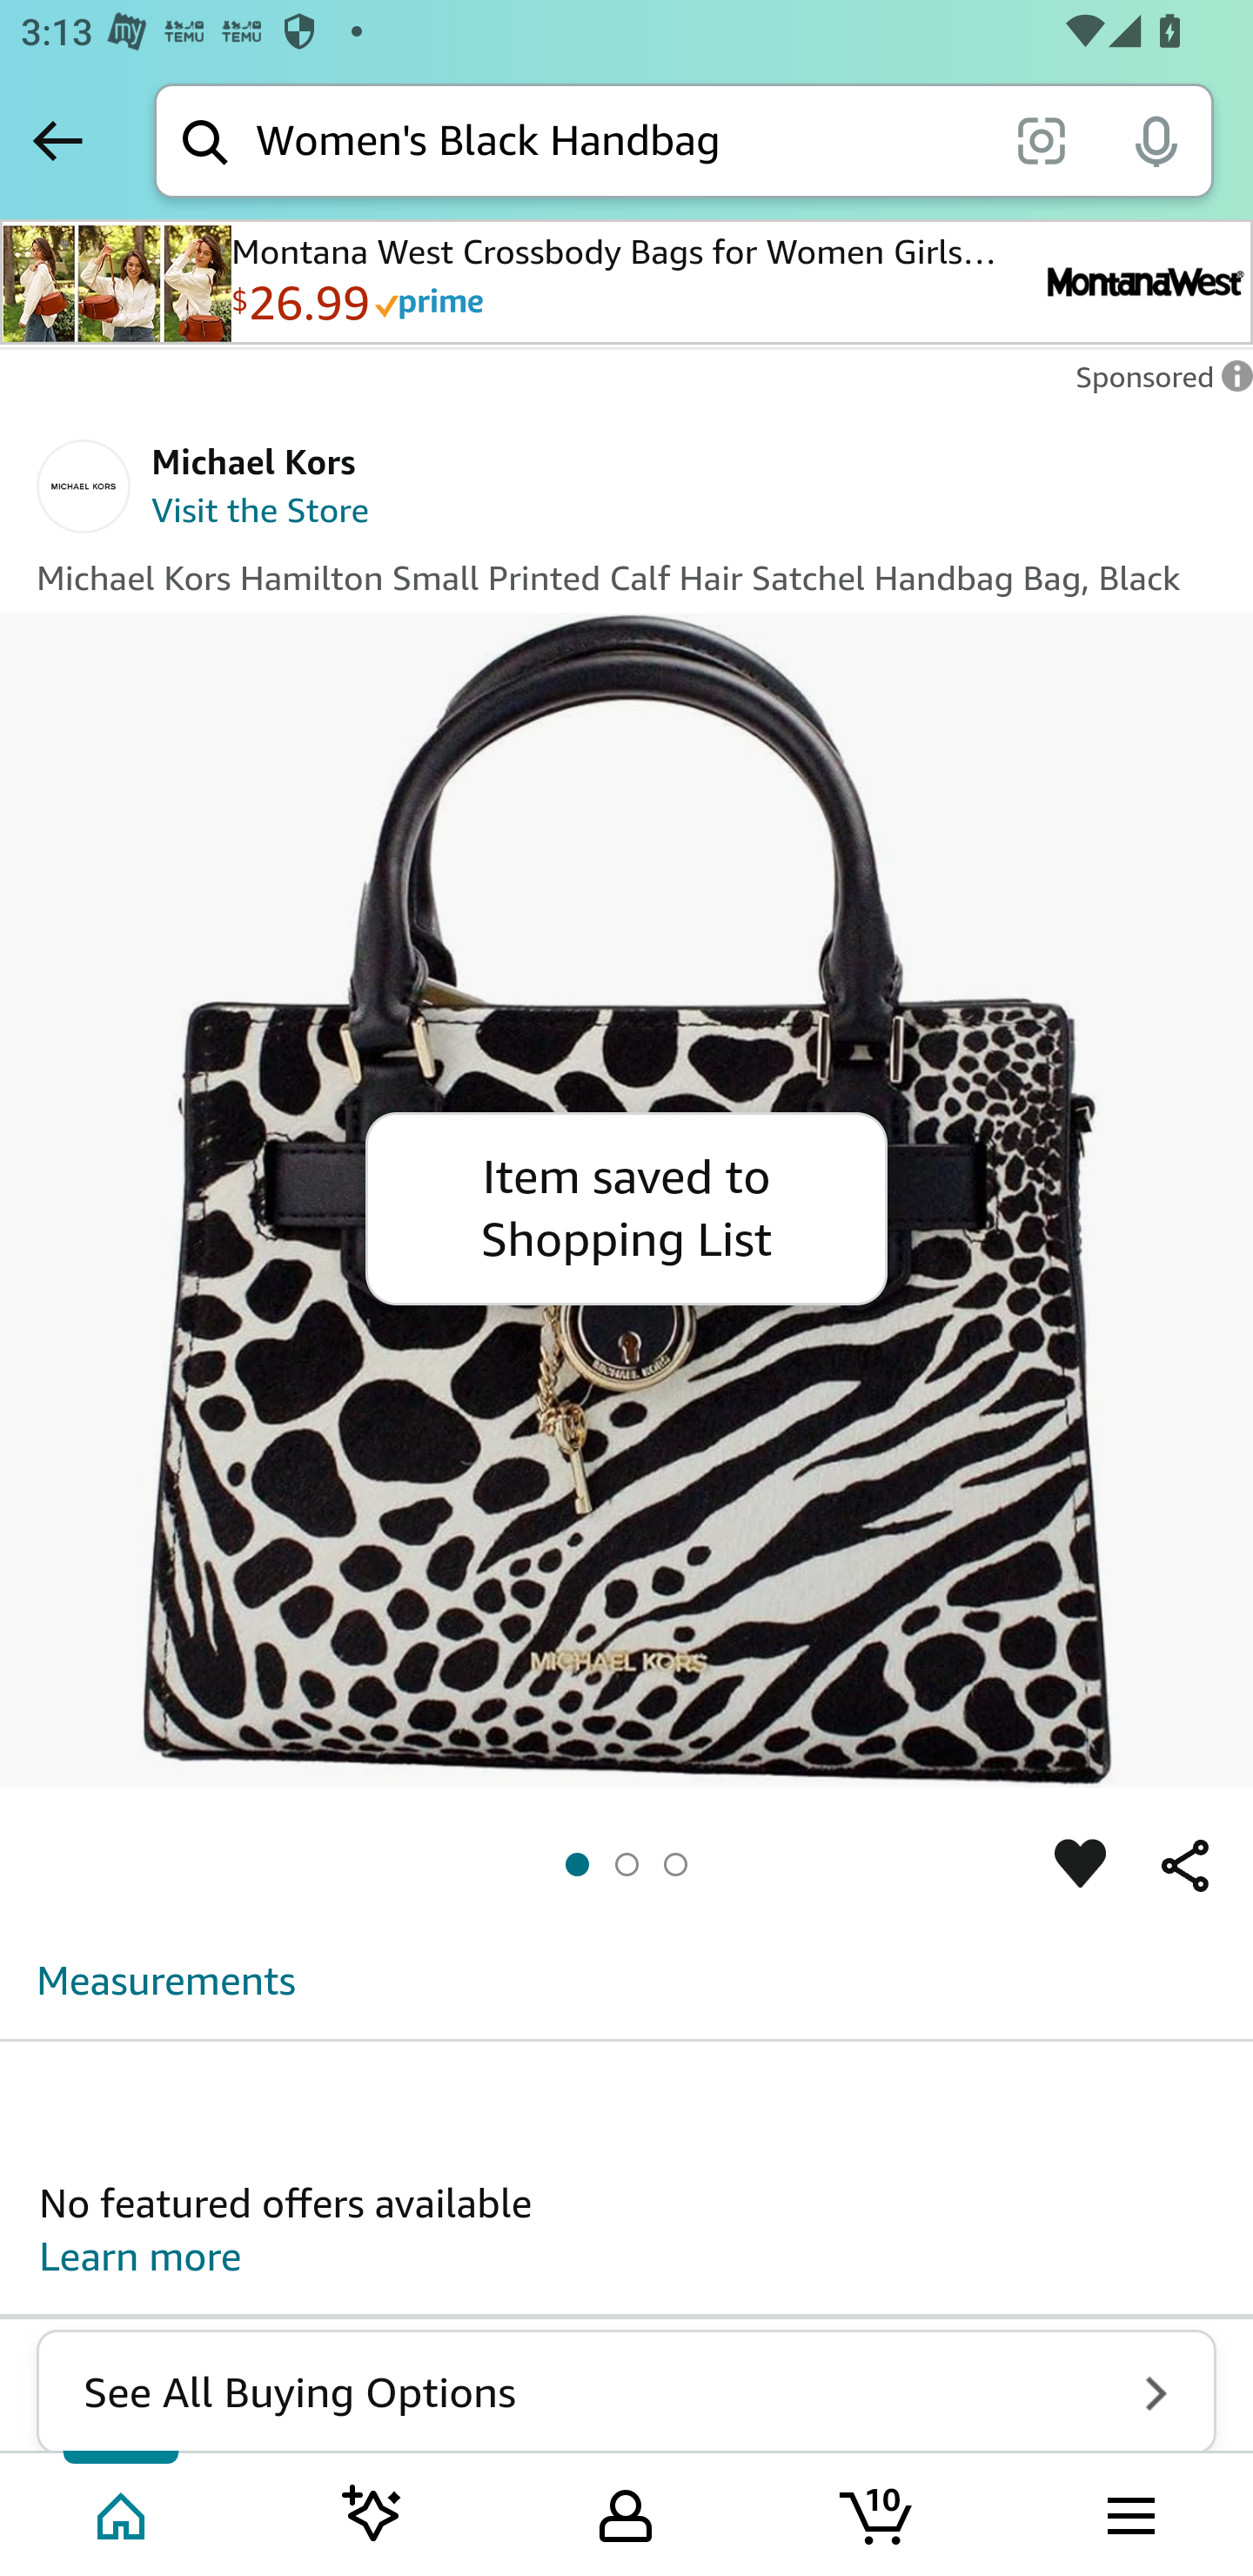 The height and width of the screenshot is (2576, 1253). What do you see at coordinates (1041, 139) in the screenshot?
I see `scan it` at bounding box center [1041, 139].